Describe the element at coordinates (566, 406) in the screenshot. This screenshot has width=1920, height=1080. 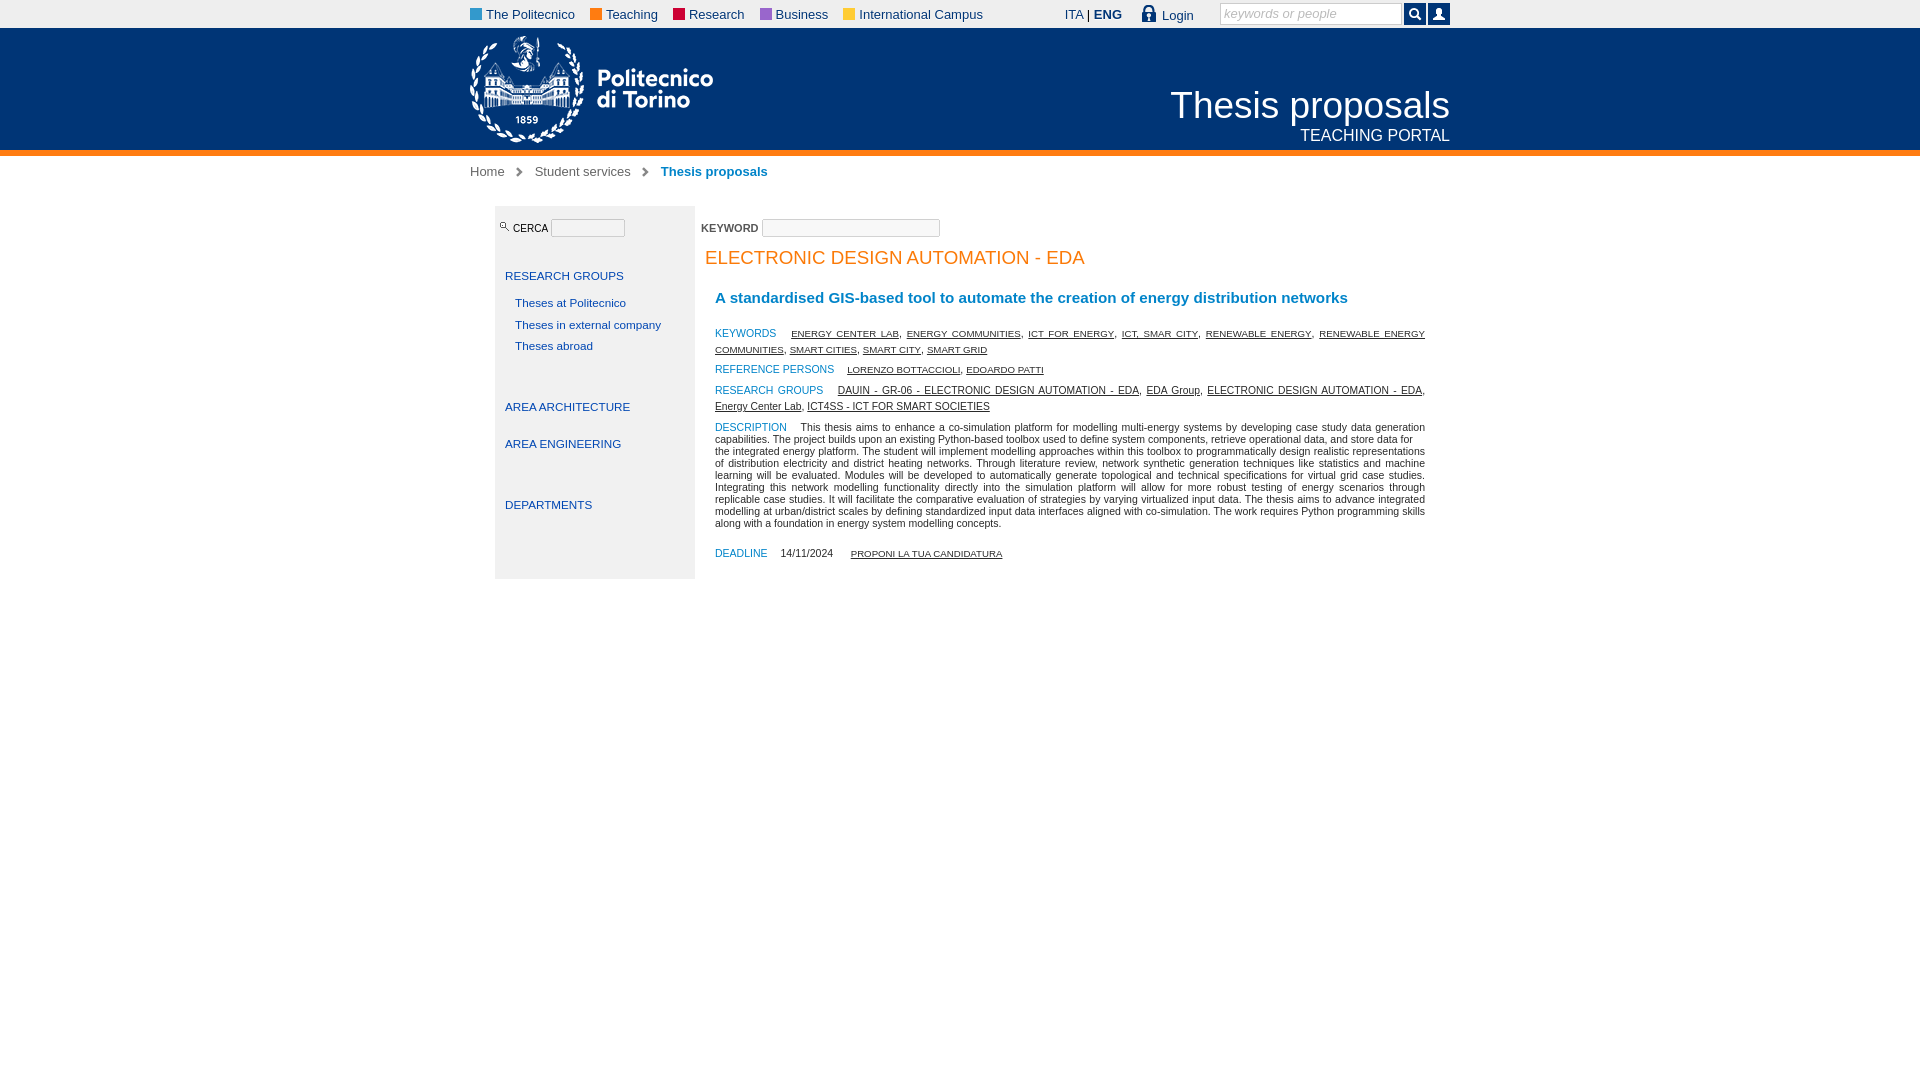
I see `AREA ARCHITECTURE` at that location.